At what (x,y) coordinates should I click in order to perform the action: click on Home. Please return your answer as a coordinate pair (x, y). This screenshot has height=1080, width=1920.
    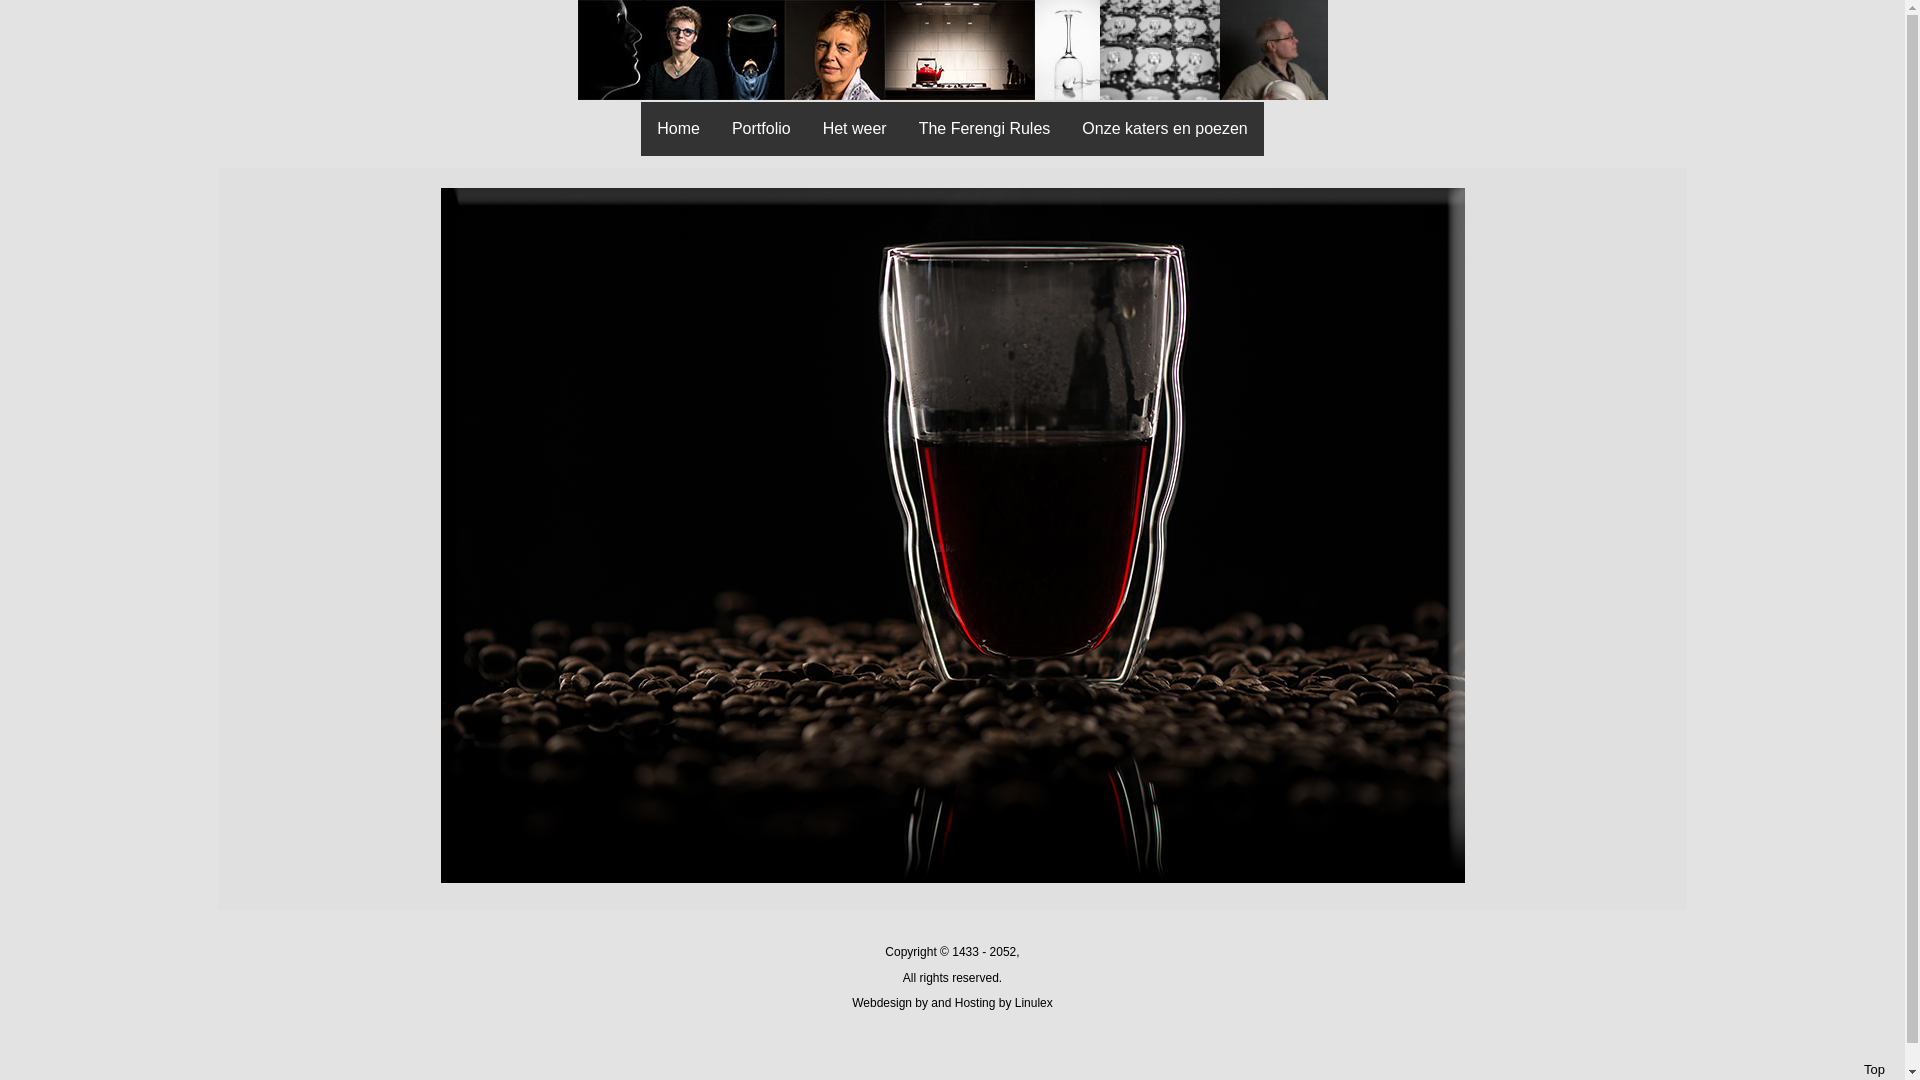
    Looking at the image, I should click on (678, 128).